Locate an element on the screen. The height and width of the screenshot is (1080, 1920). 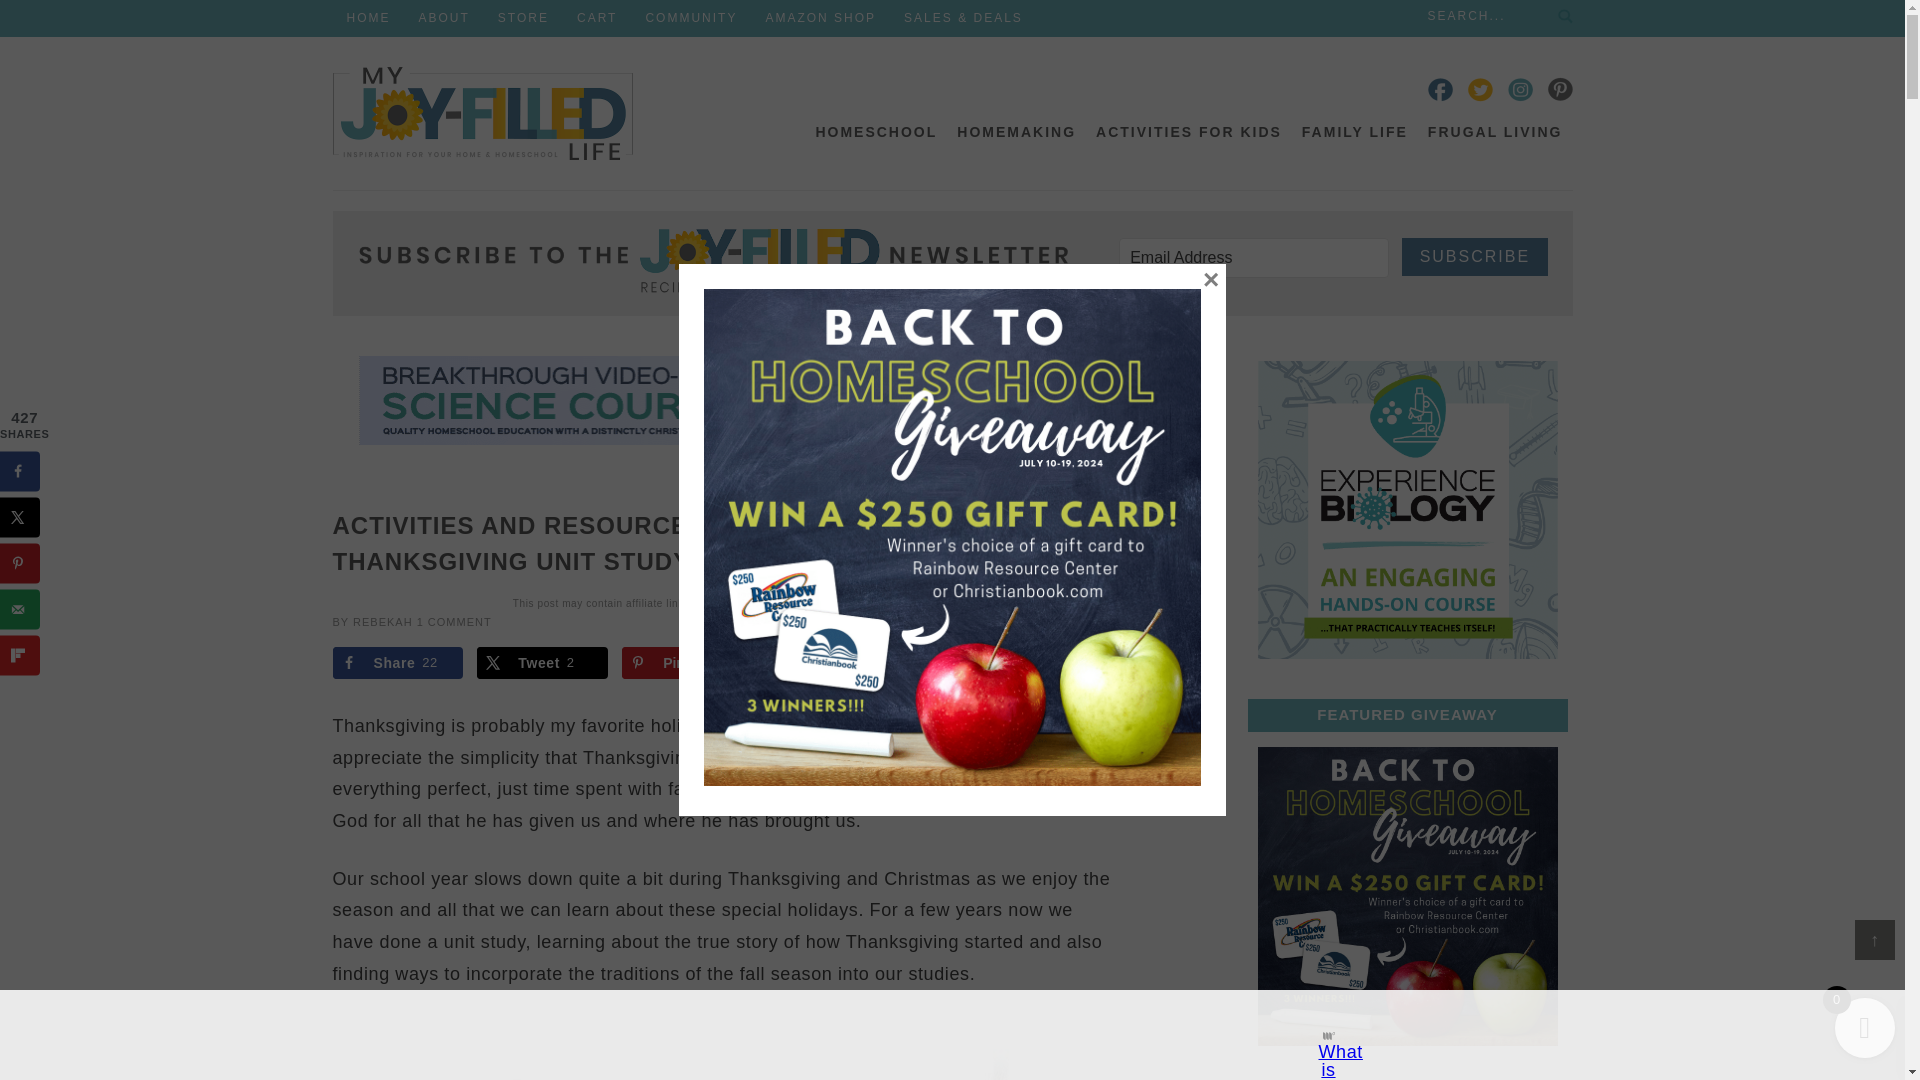
Share on Facebook is located at coordinates (397, 662).